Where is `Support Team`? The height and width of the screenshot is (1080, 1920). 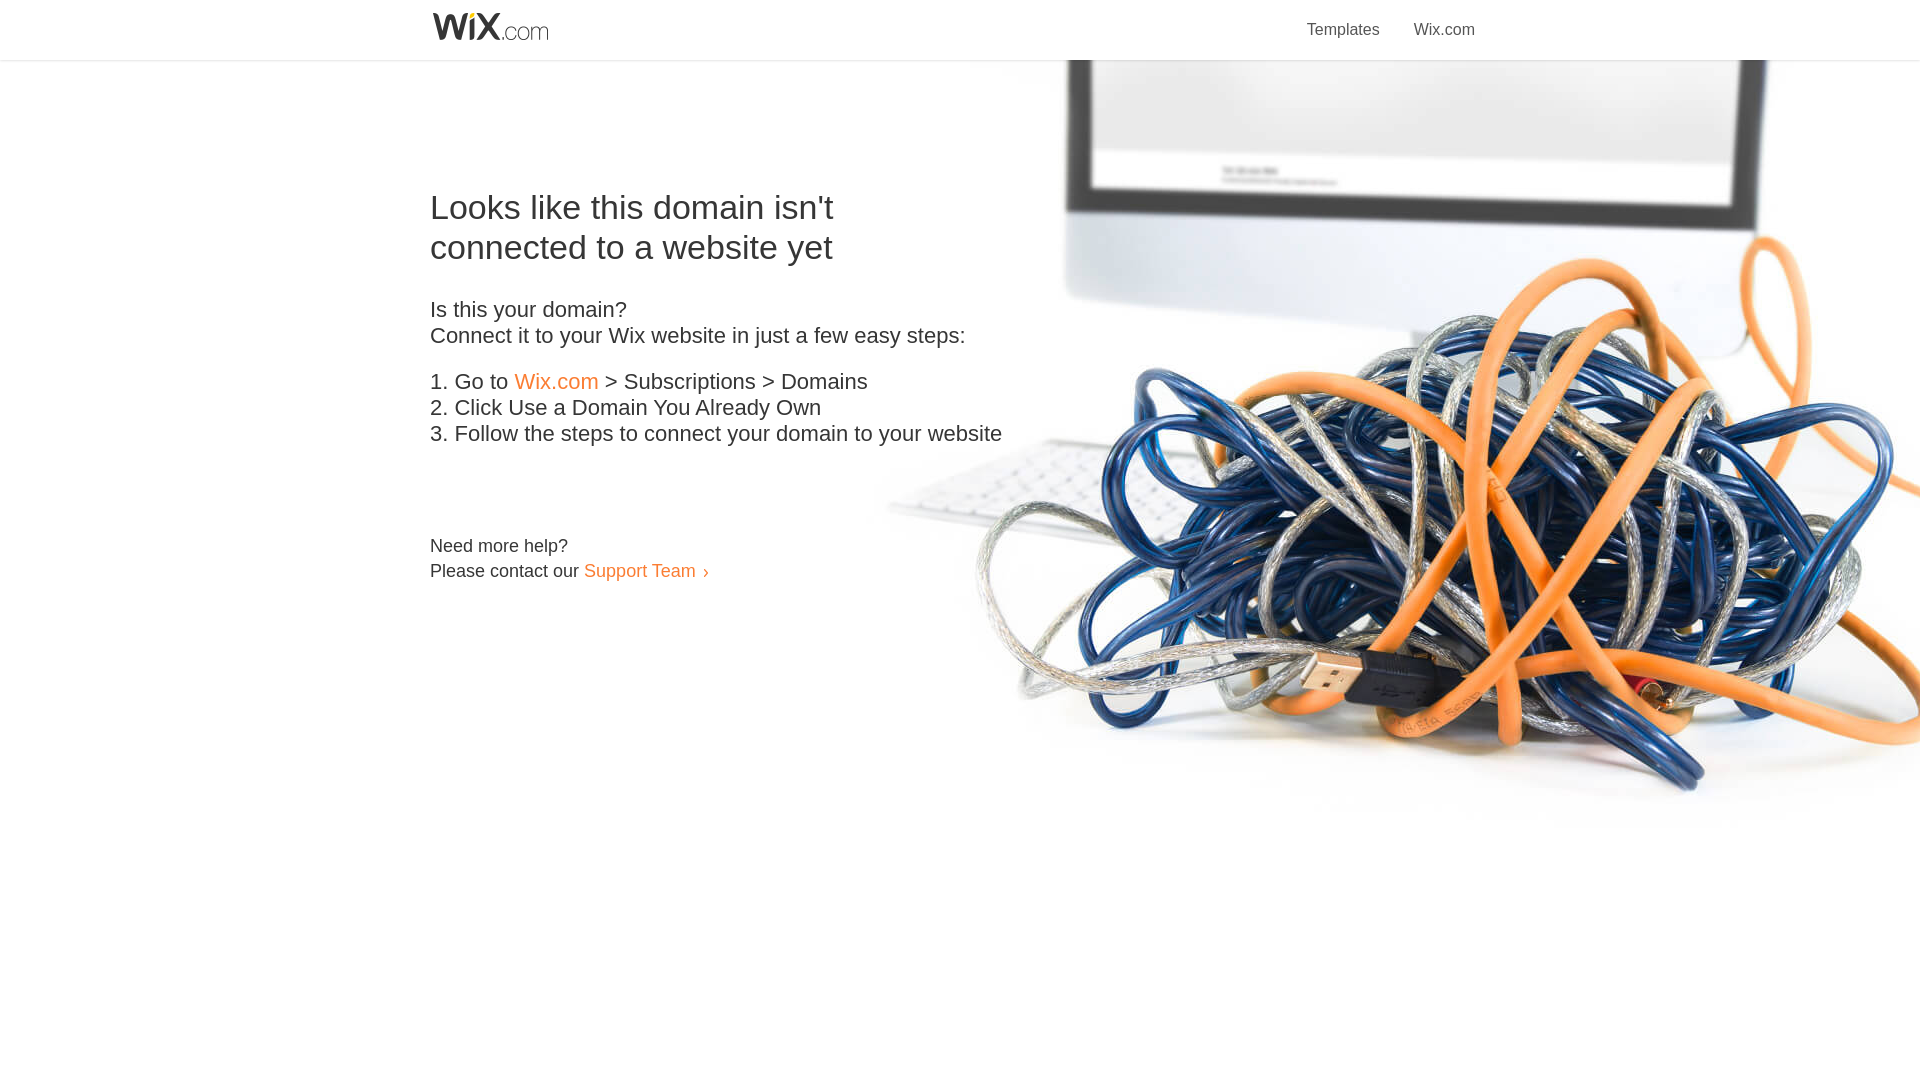
Support Team is located at coordinates (639, 570).